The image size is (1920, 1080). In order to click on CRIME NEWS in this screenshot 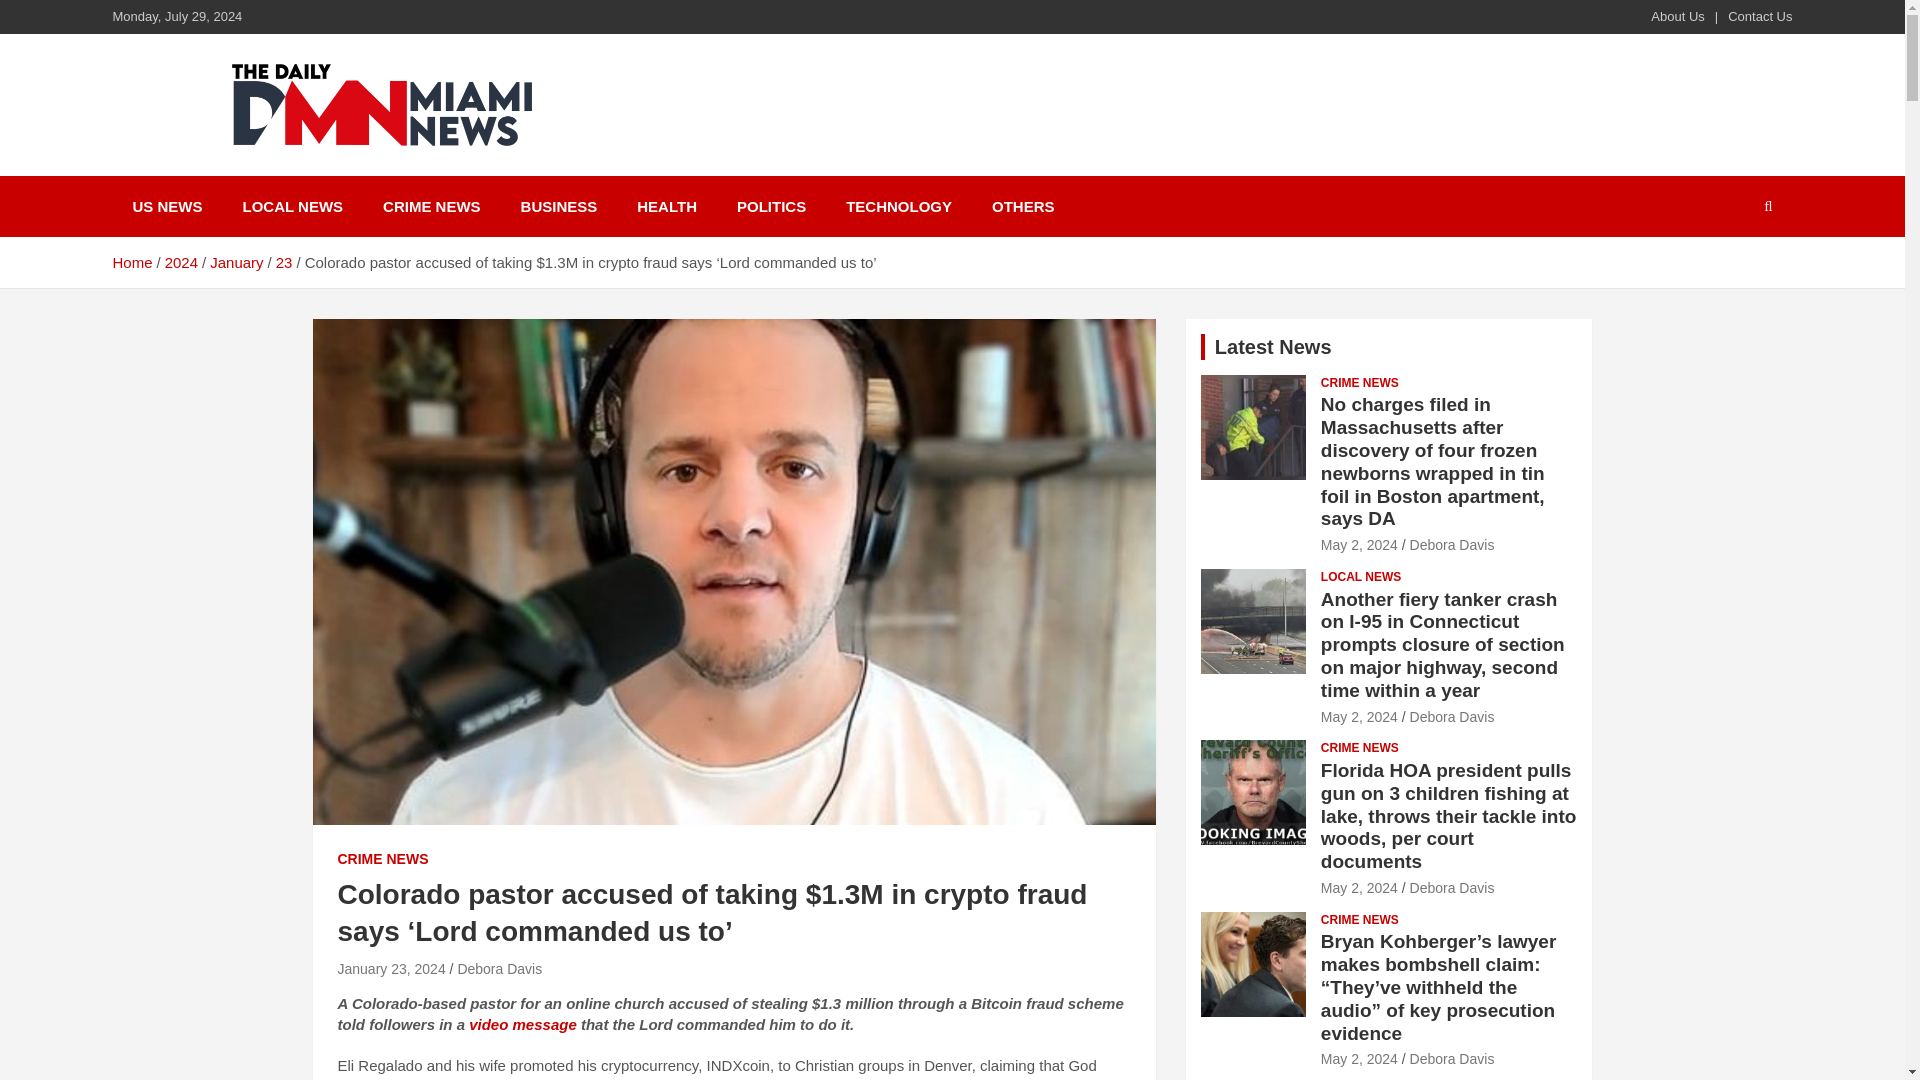, I will do `click(382, 860)`.